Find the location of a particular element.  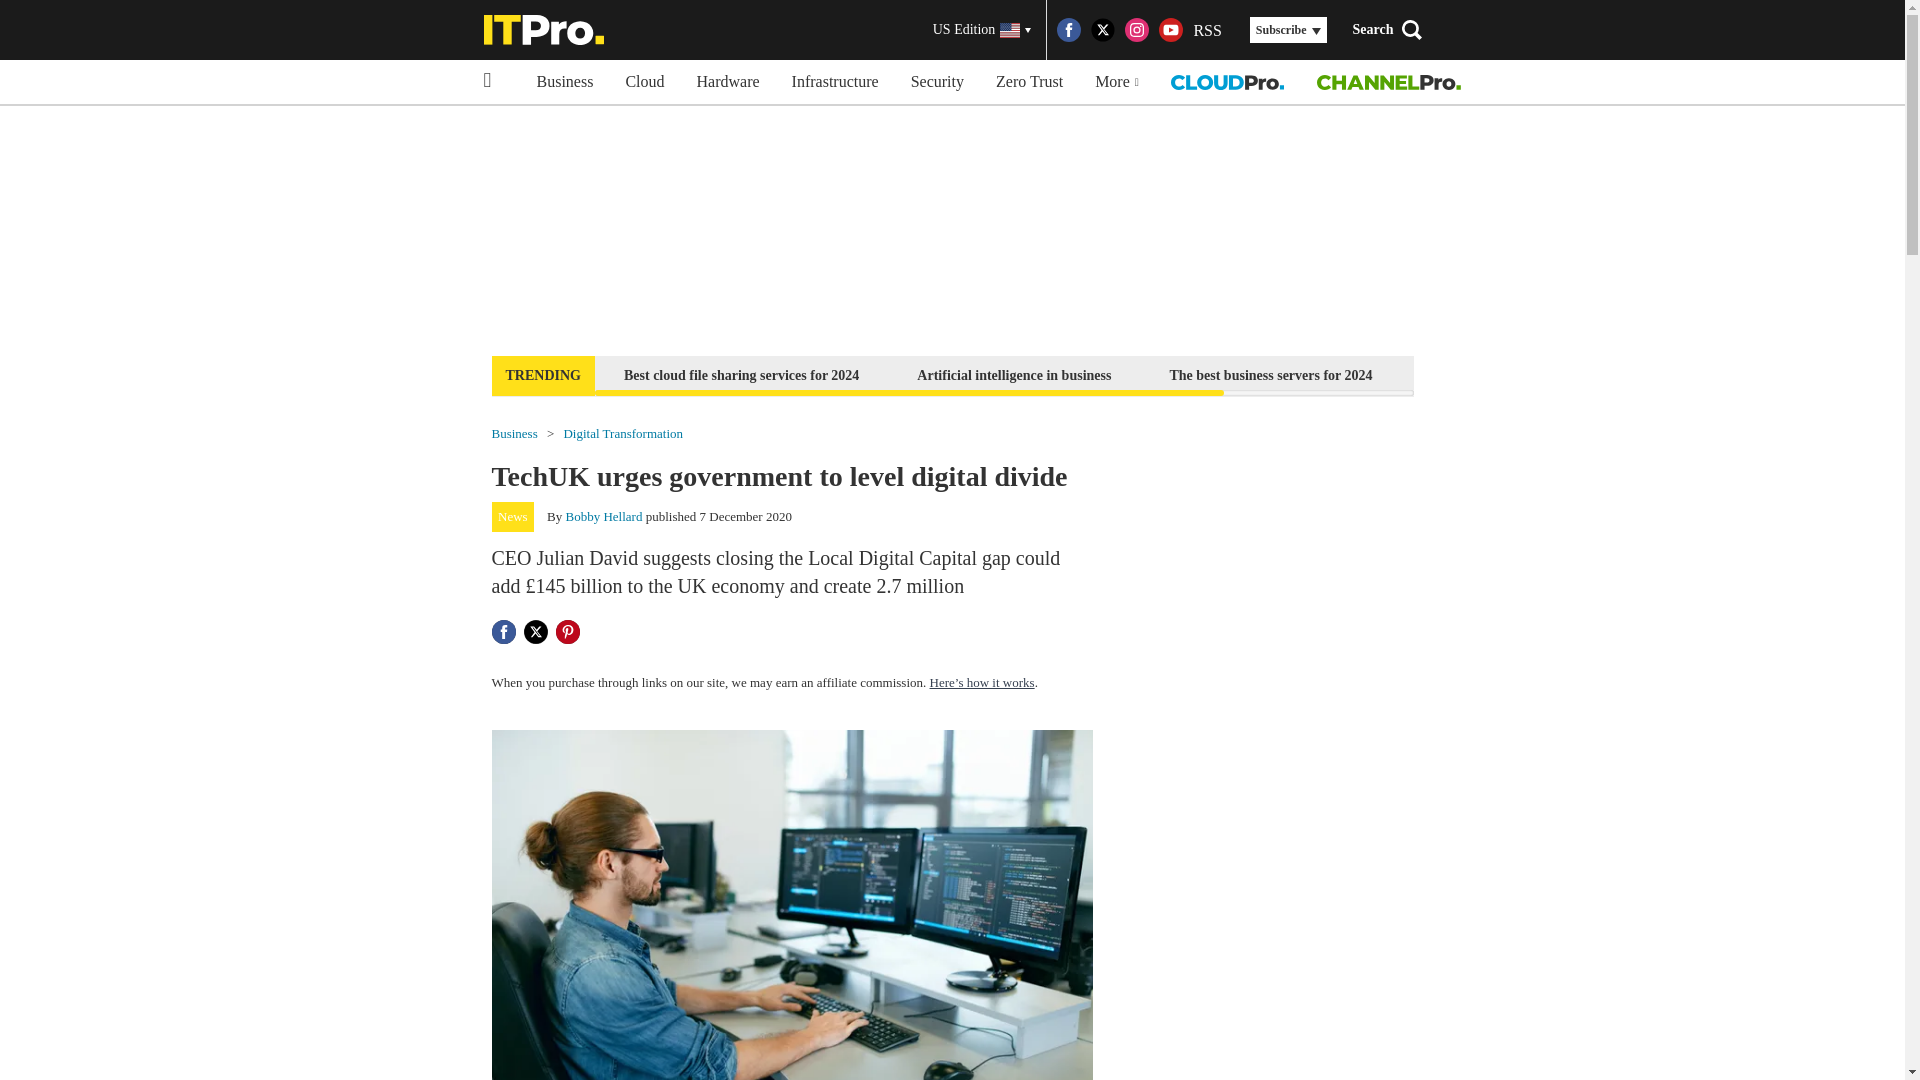

The best business servers for 2024 is located at coordinates (1270, 374).